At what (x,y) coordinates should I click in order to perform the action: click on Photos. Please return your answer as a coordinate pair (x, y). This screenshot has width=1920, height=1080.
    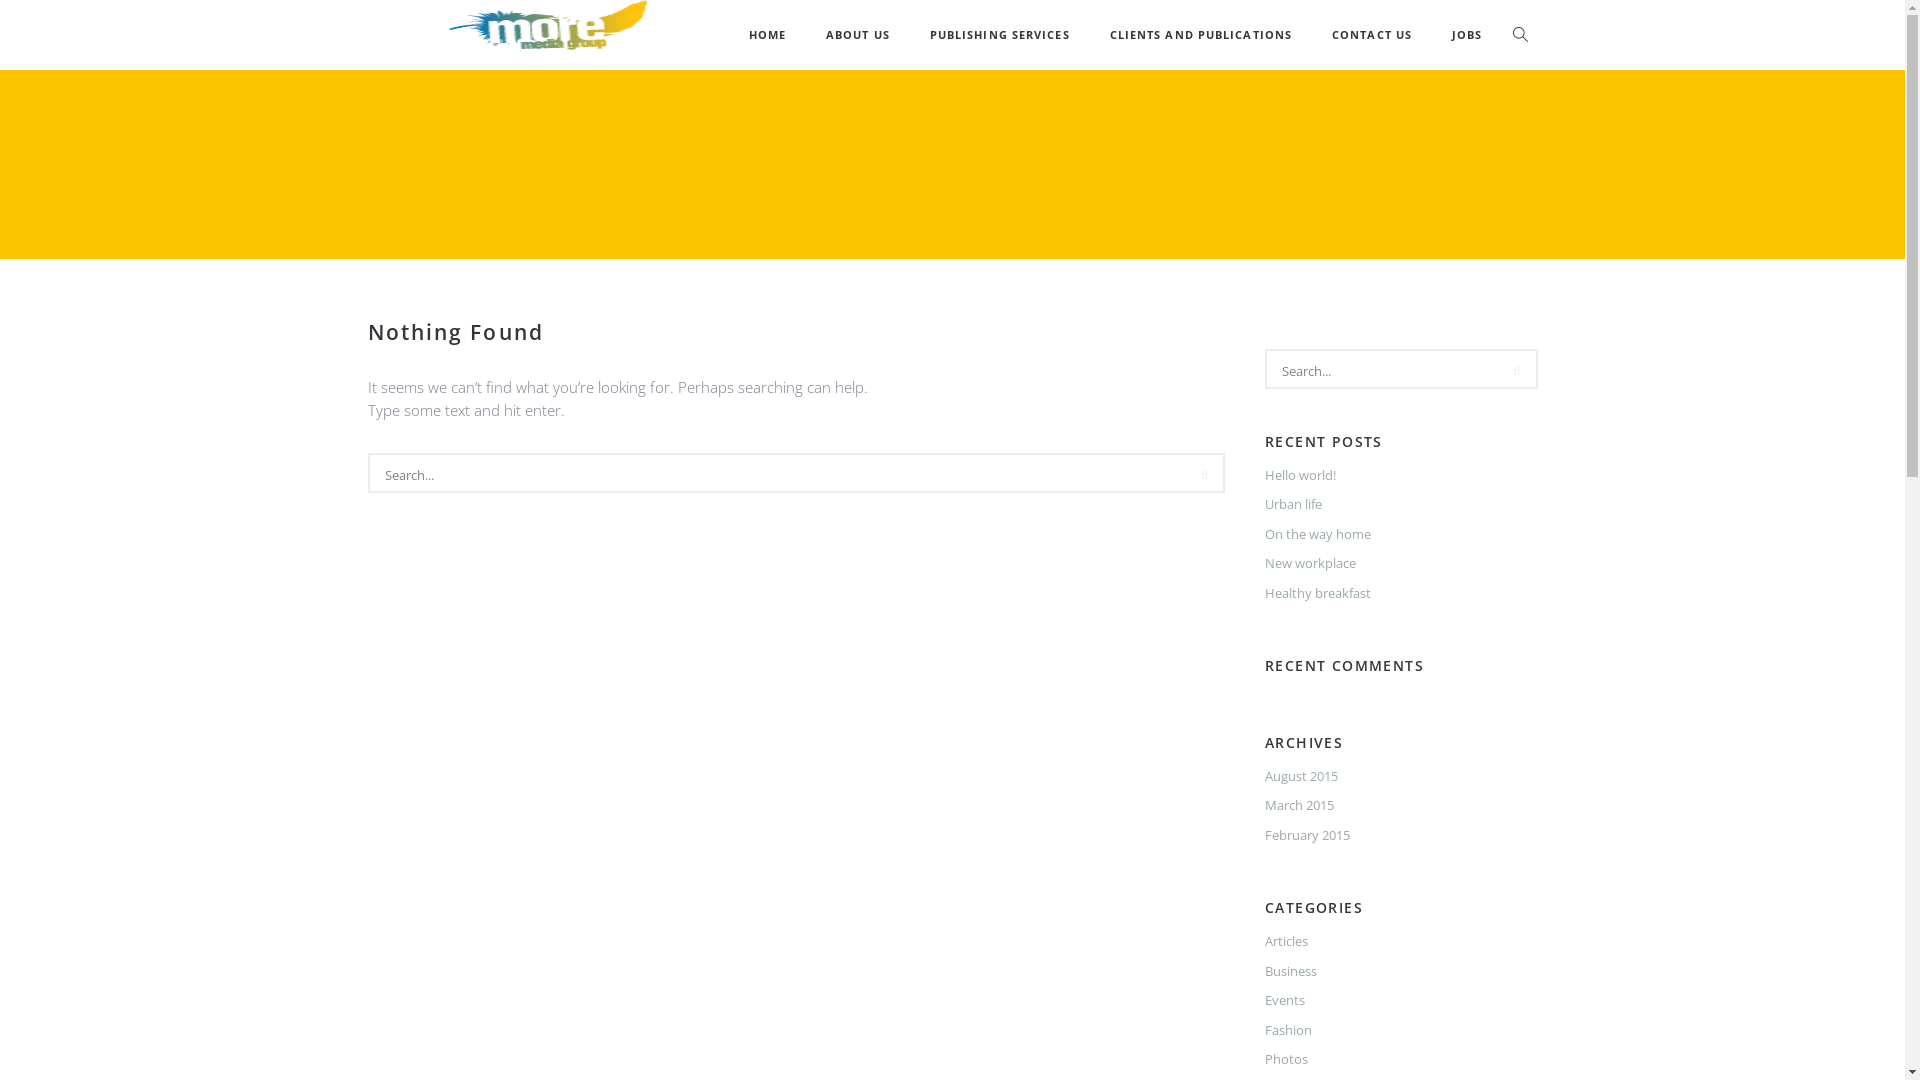
    Looking at the image, I should click on (1286, 1059).